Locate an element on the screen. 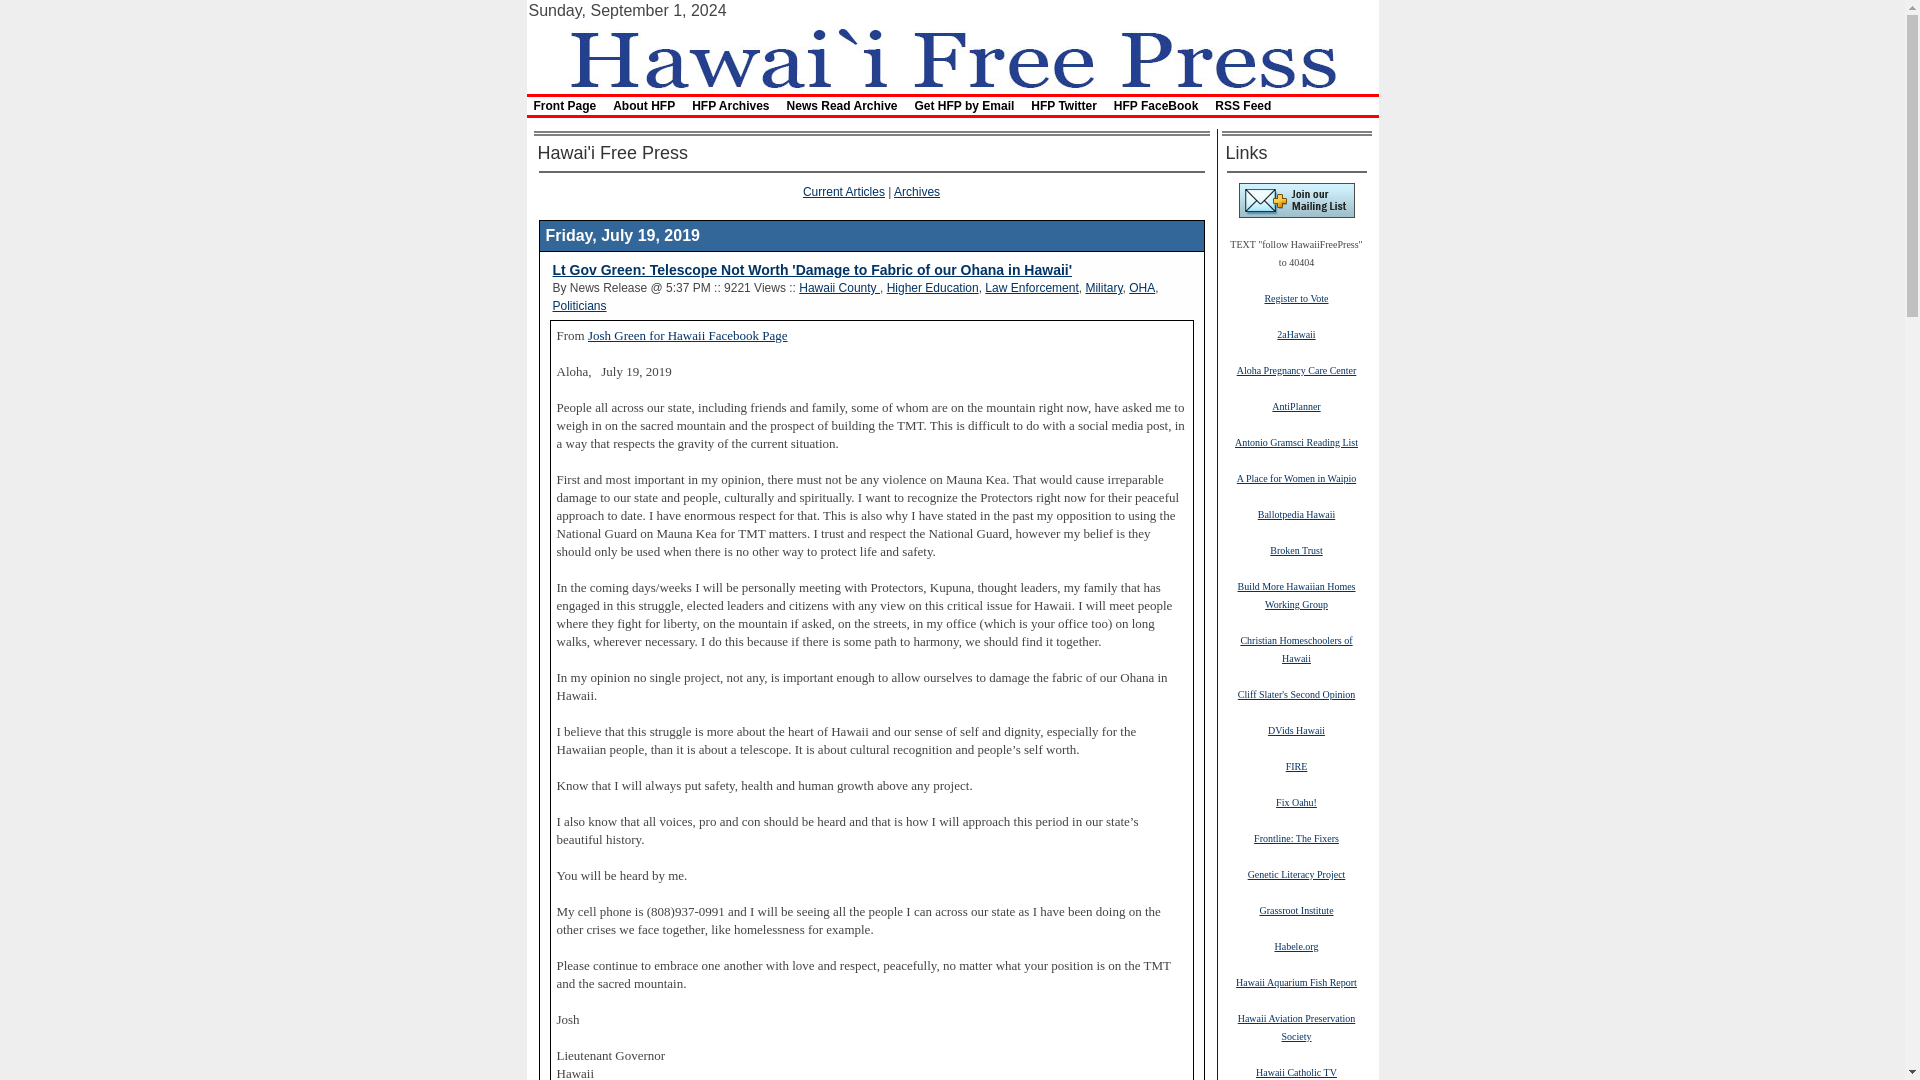  Hawaii Aviation Preservation Society is located at coordinates (1296, 1026).